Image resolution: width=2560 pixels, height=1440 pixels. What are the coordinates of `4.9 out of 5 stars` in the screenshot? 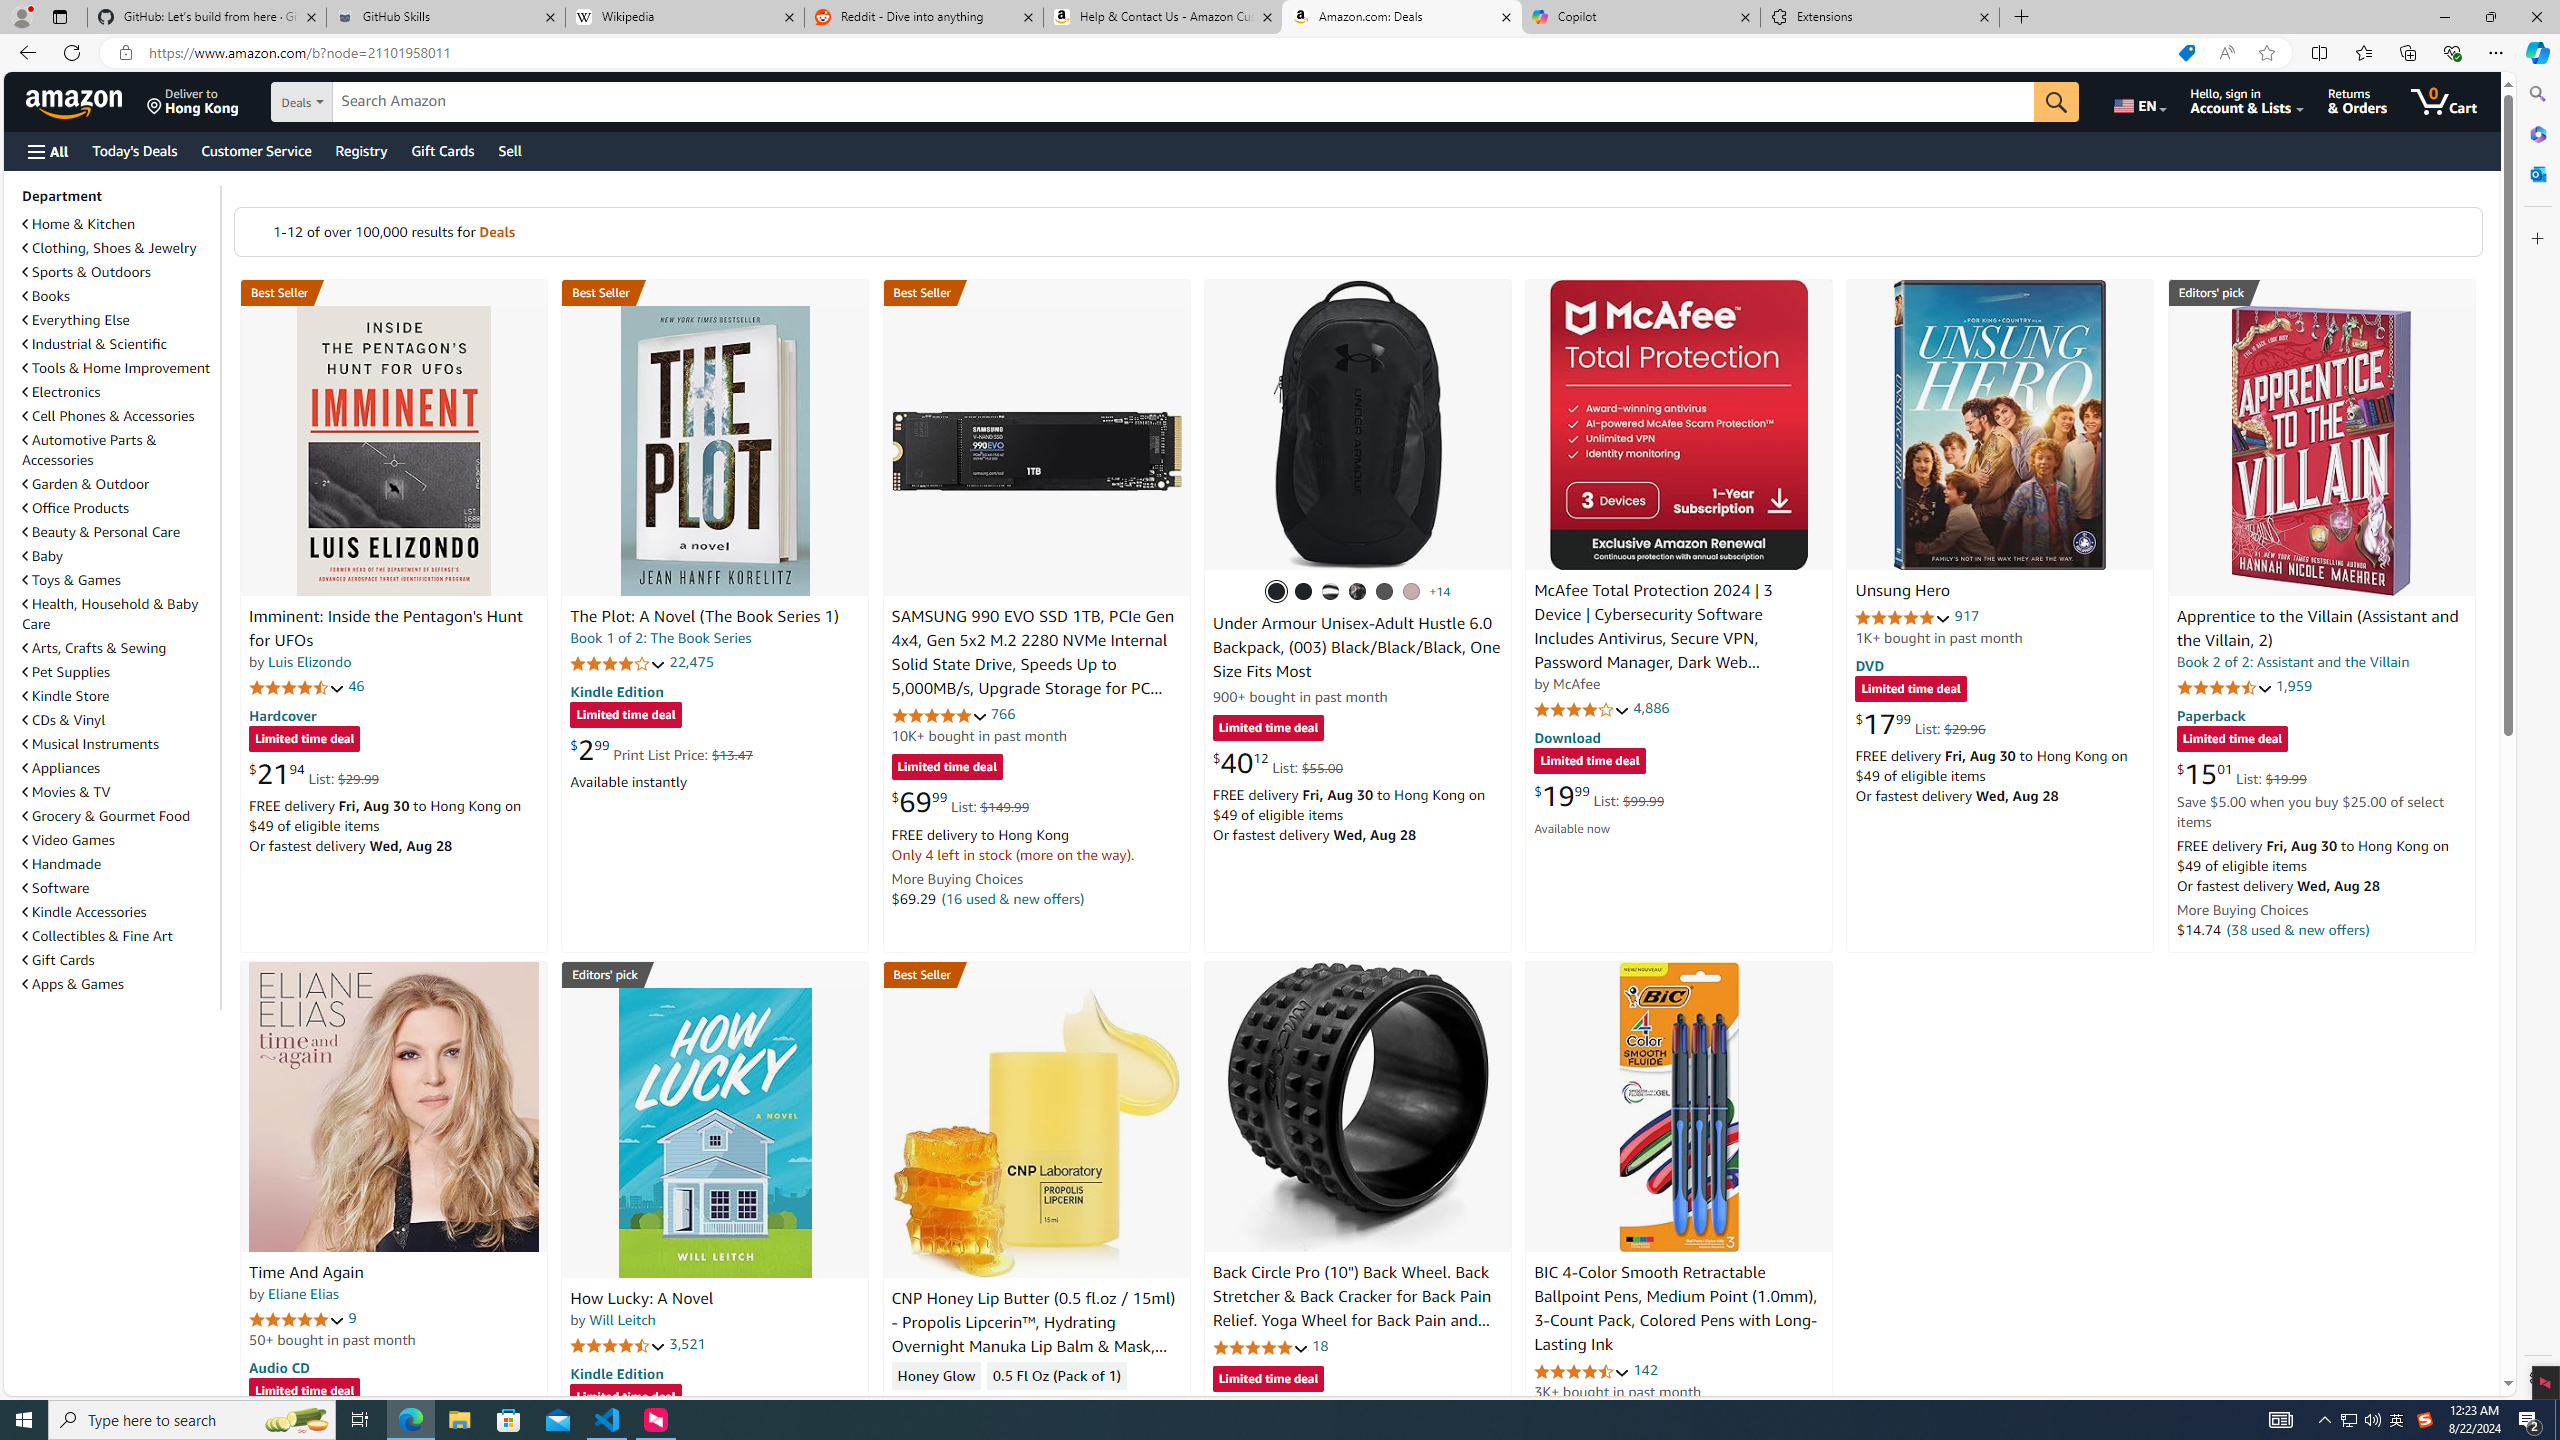 It's located at (1903, 617).